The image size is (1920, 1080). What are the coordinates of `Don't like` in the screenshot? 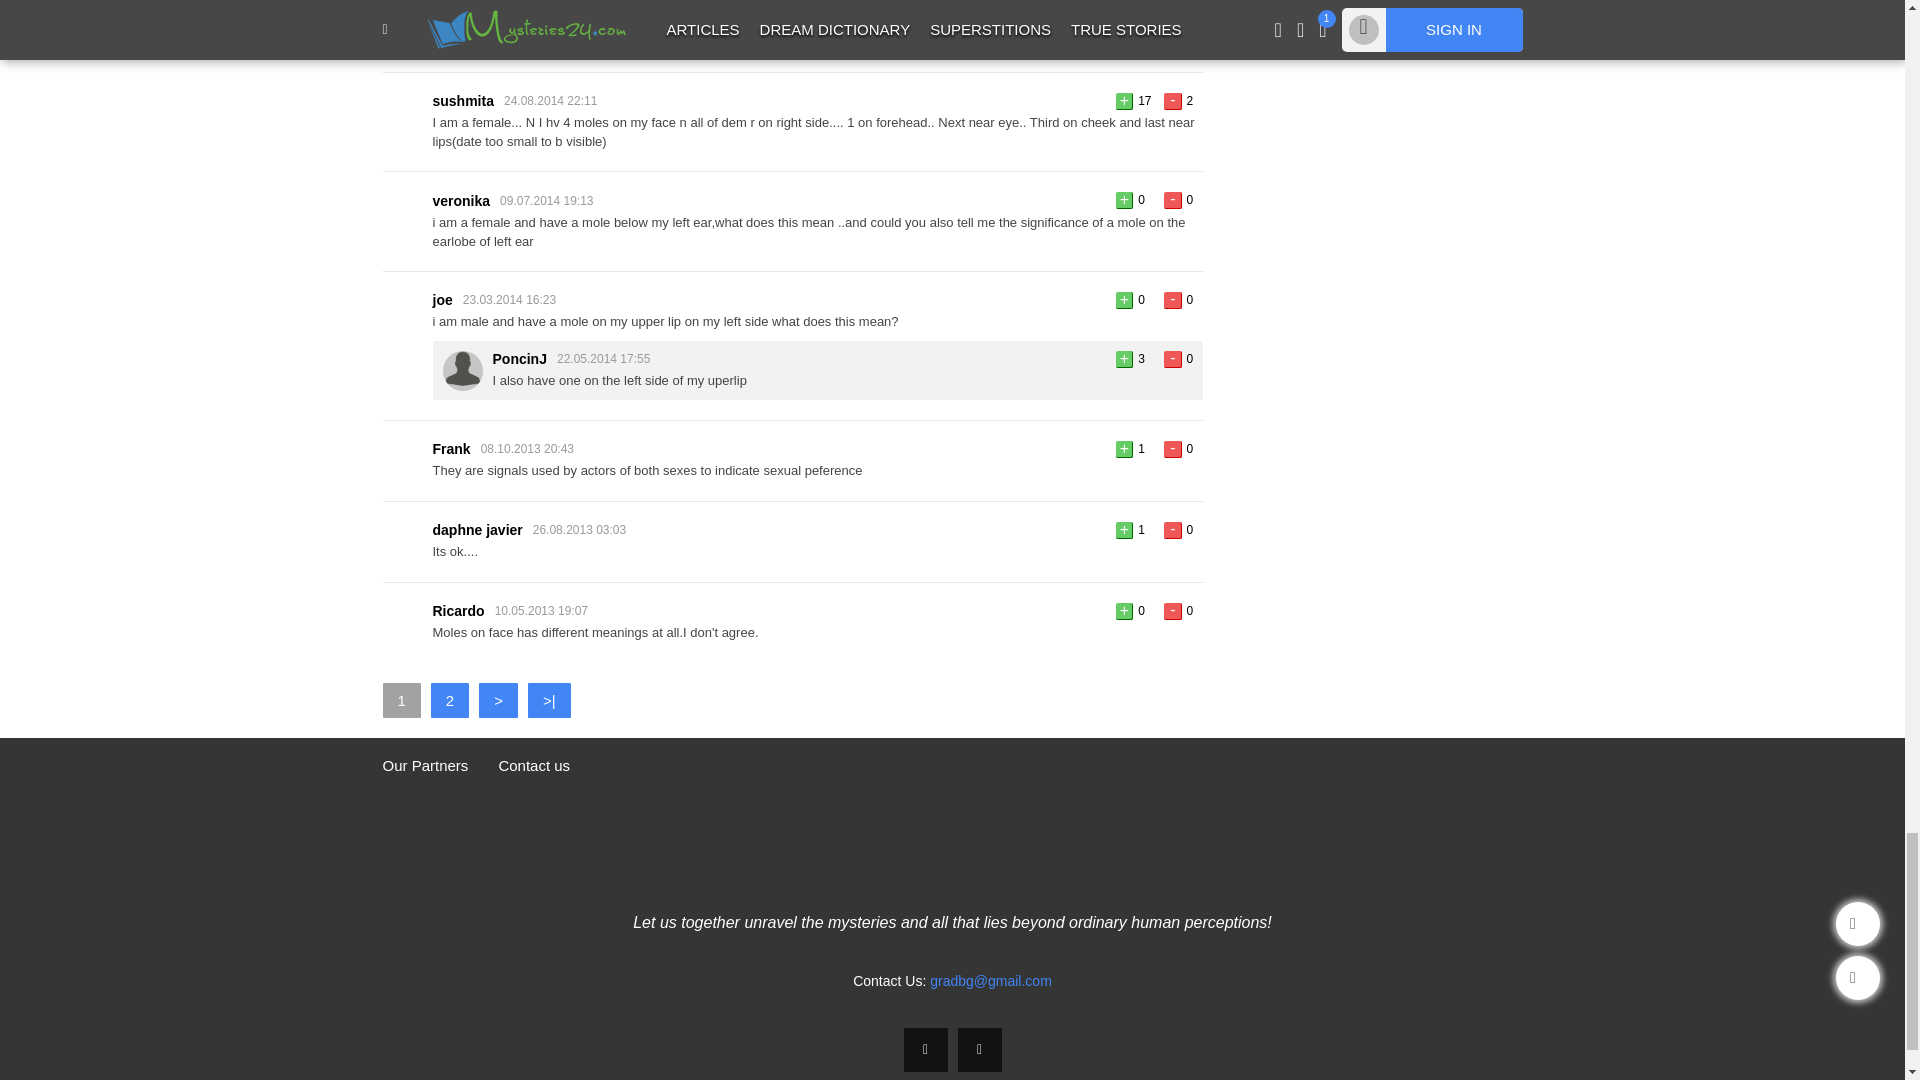 It's located at (1172, 101).